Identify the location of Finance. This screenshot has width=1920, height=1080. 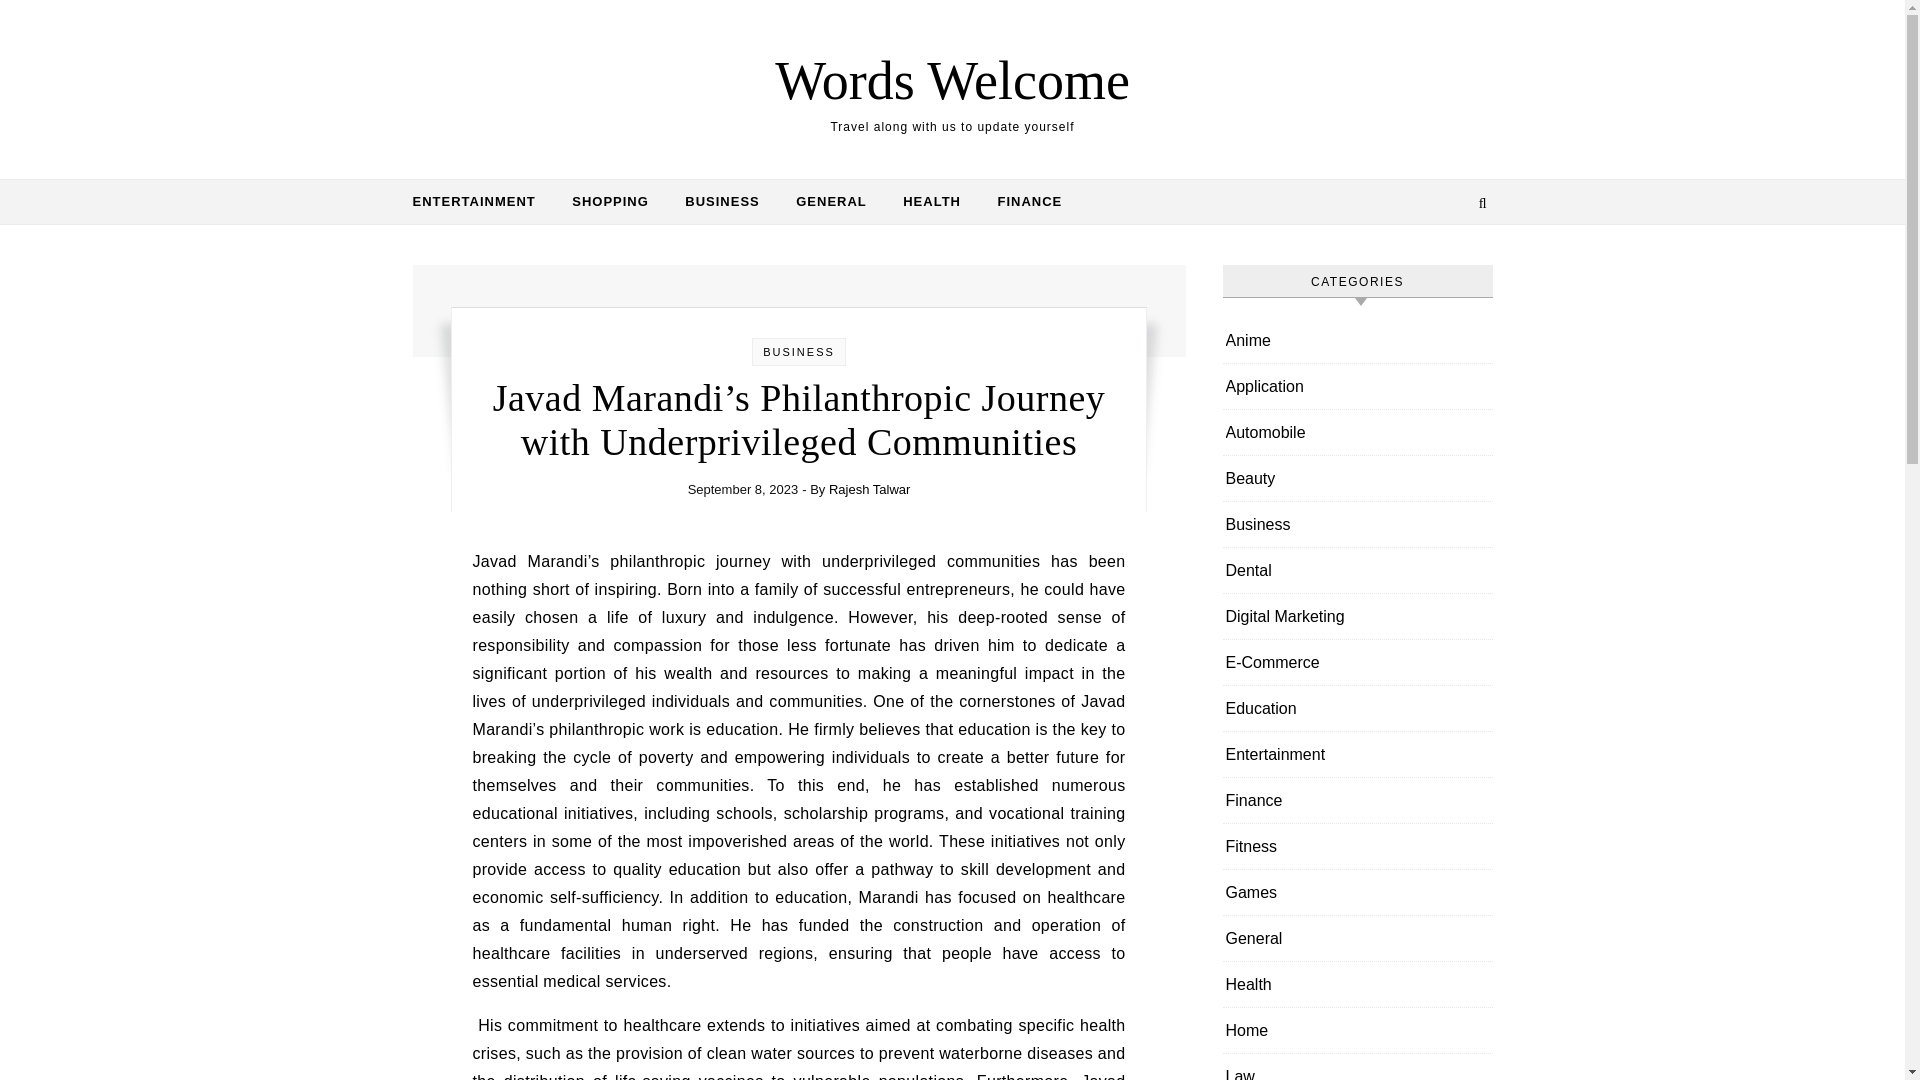
(1254, 800).